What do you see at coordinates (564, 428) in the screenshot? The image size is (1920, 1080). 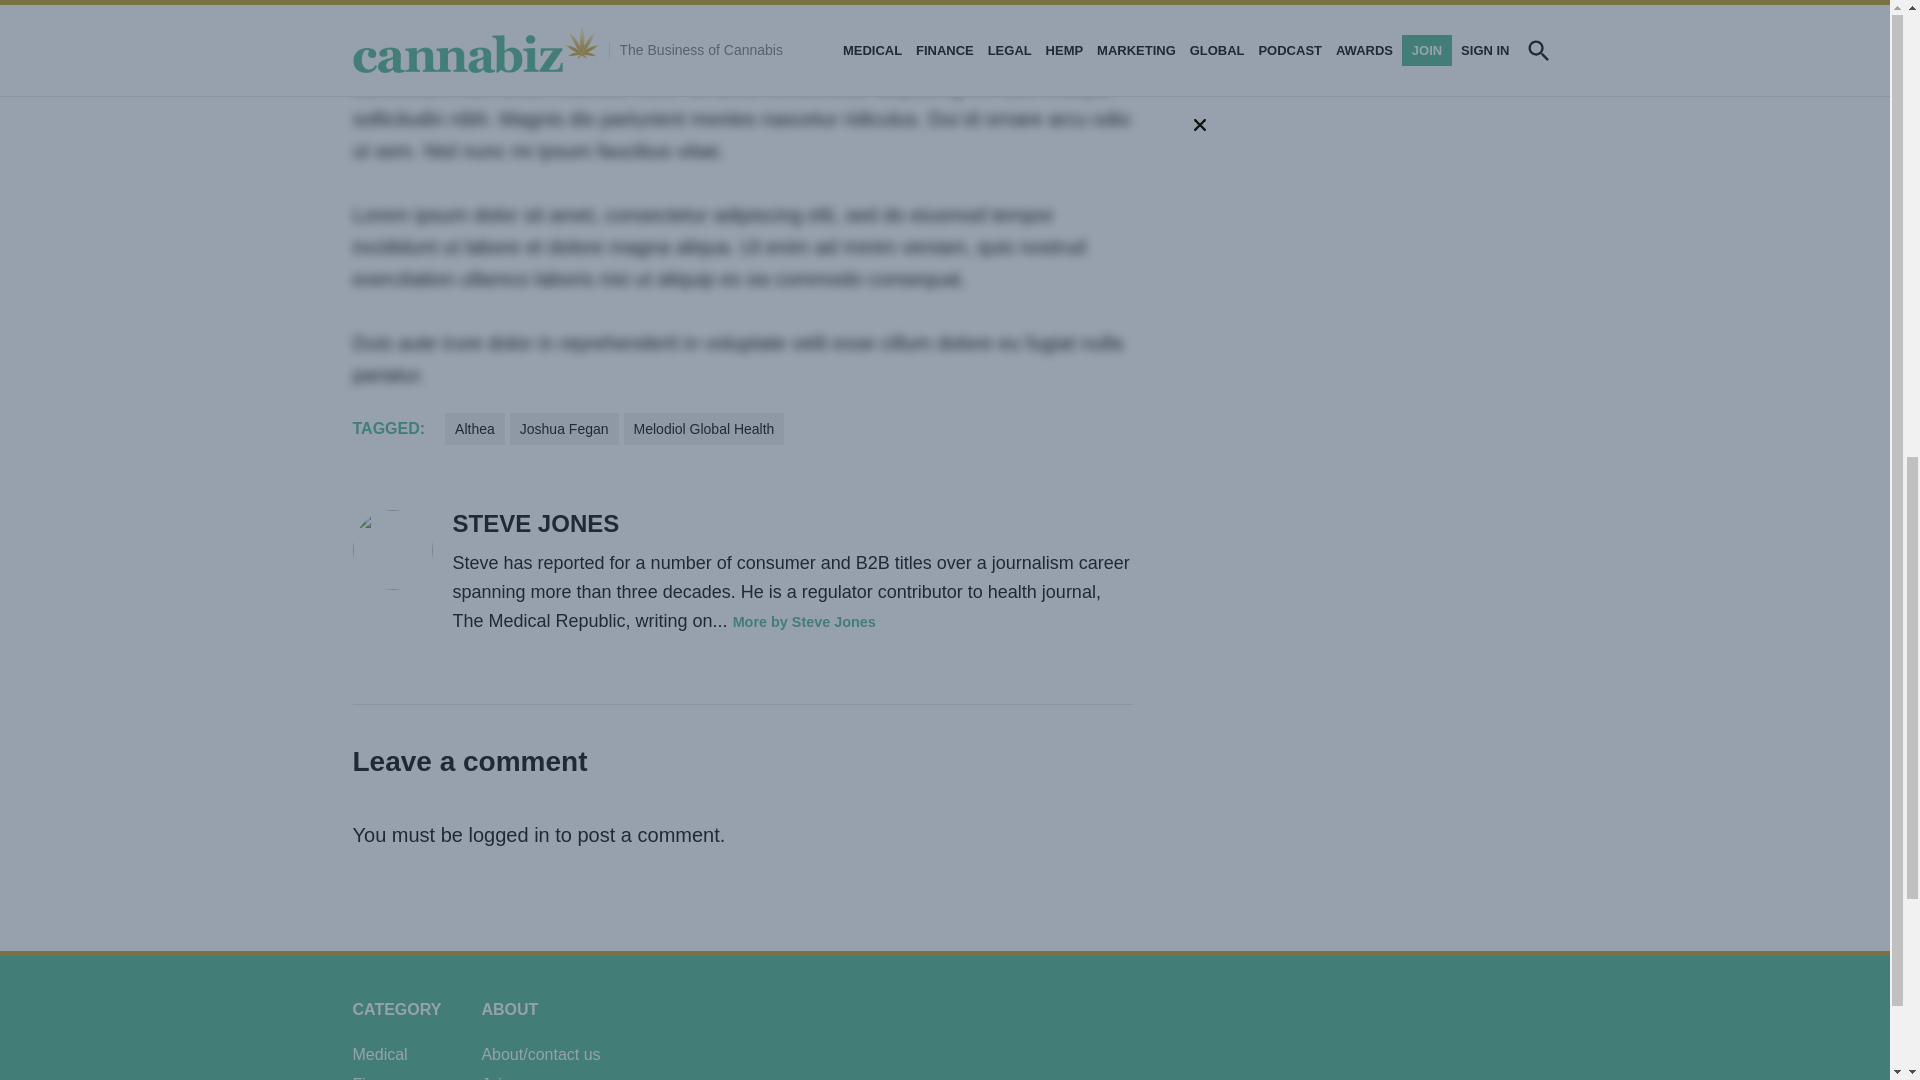 I see `Joshua Fegan` at bounding box center [564, 428].